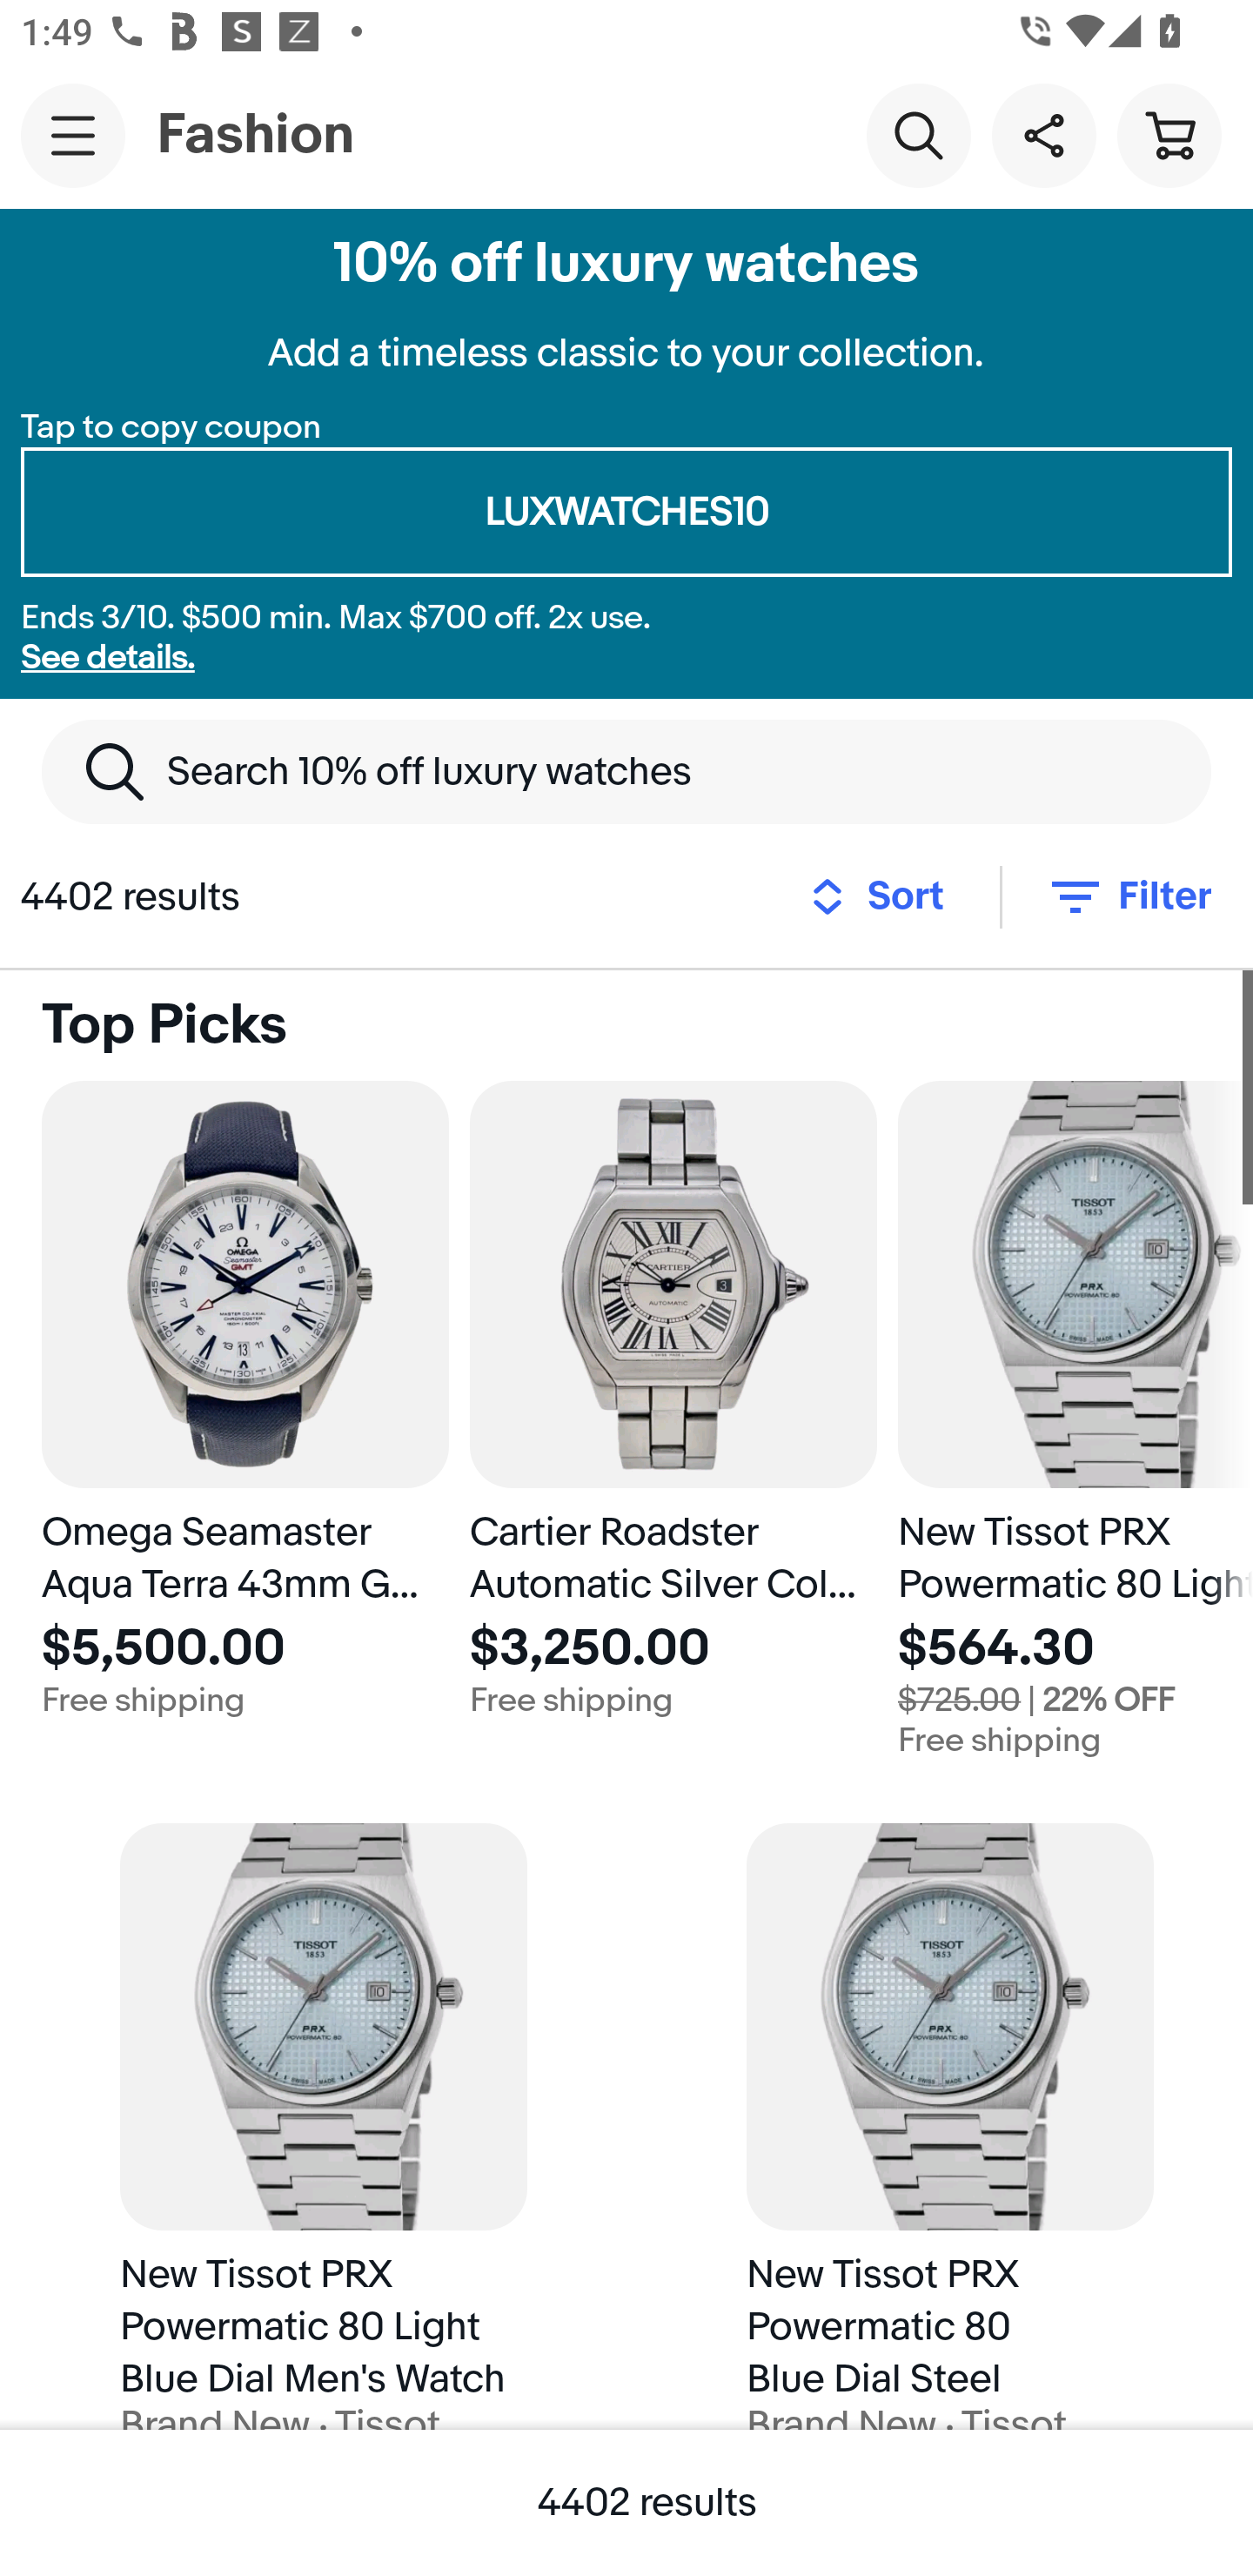  Describe the element at coordinates (1043, 134) in the screenshot. I see `Share this page` at that location.